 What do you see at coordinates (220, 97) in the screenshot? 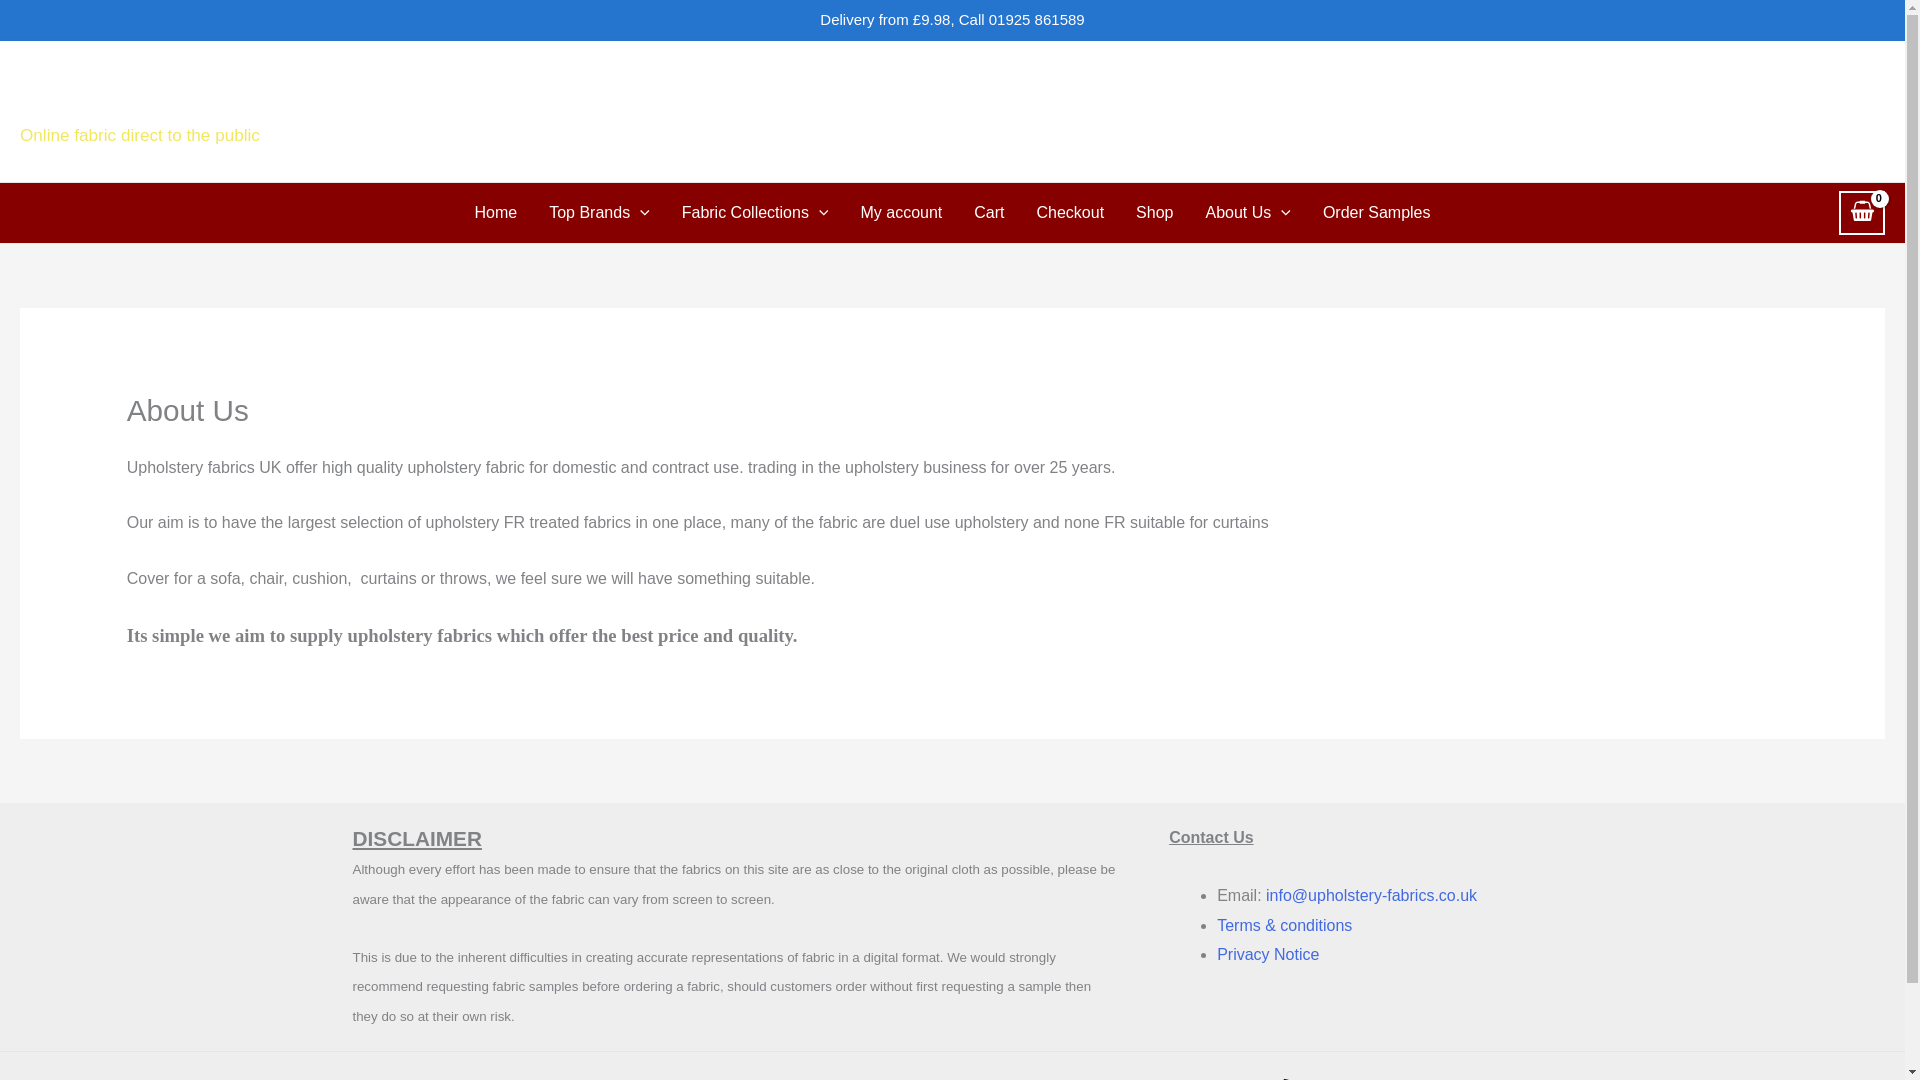
I see `Upholstery Fabrics UK` at bounding box center [220, 97].